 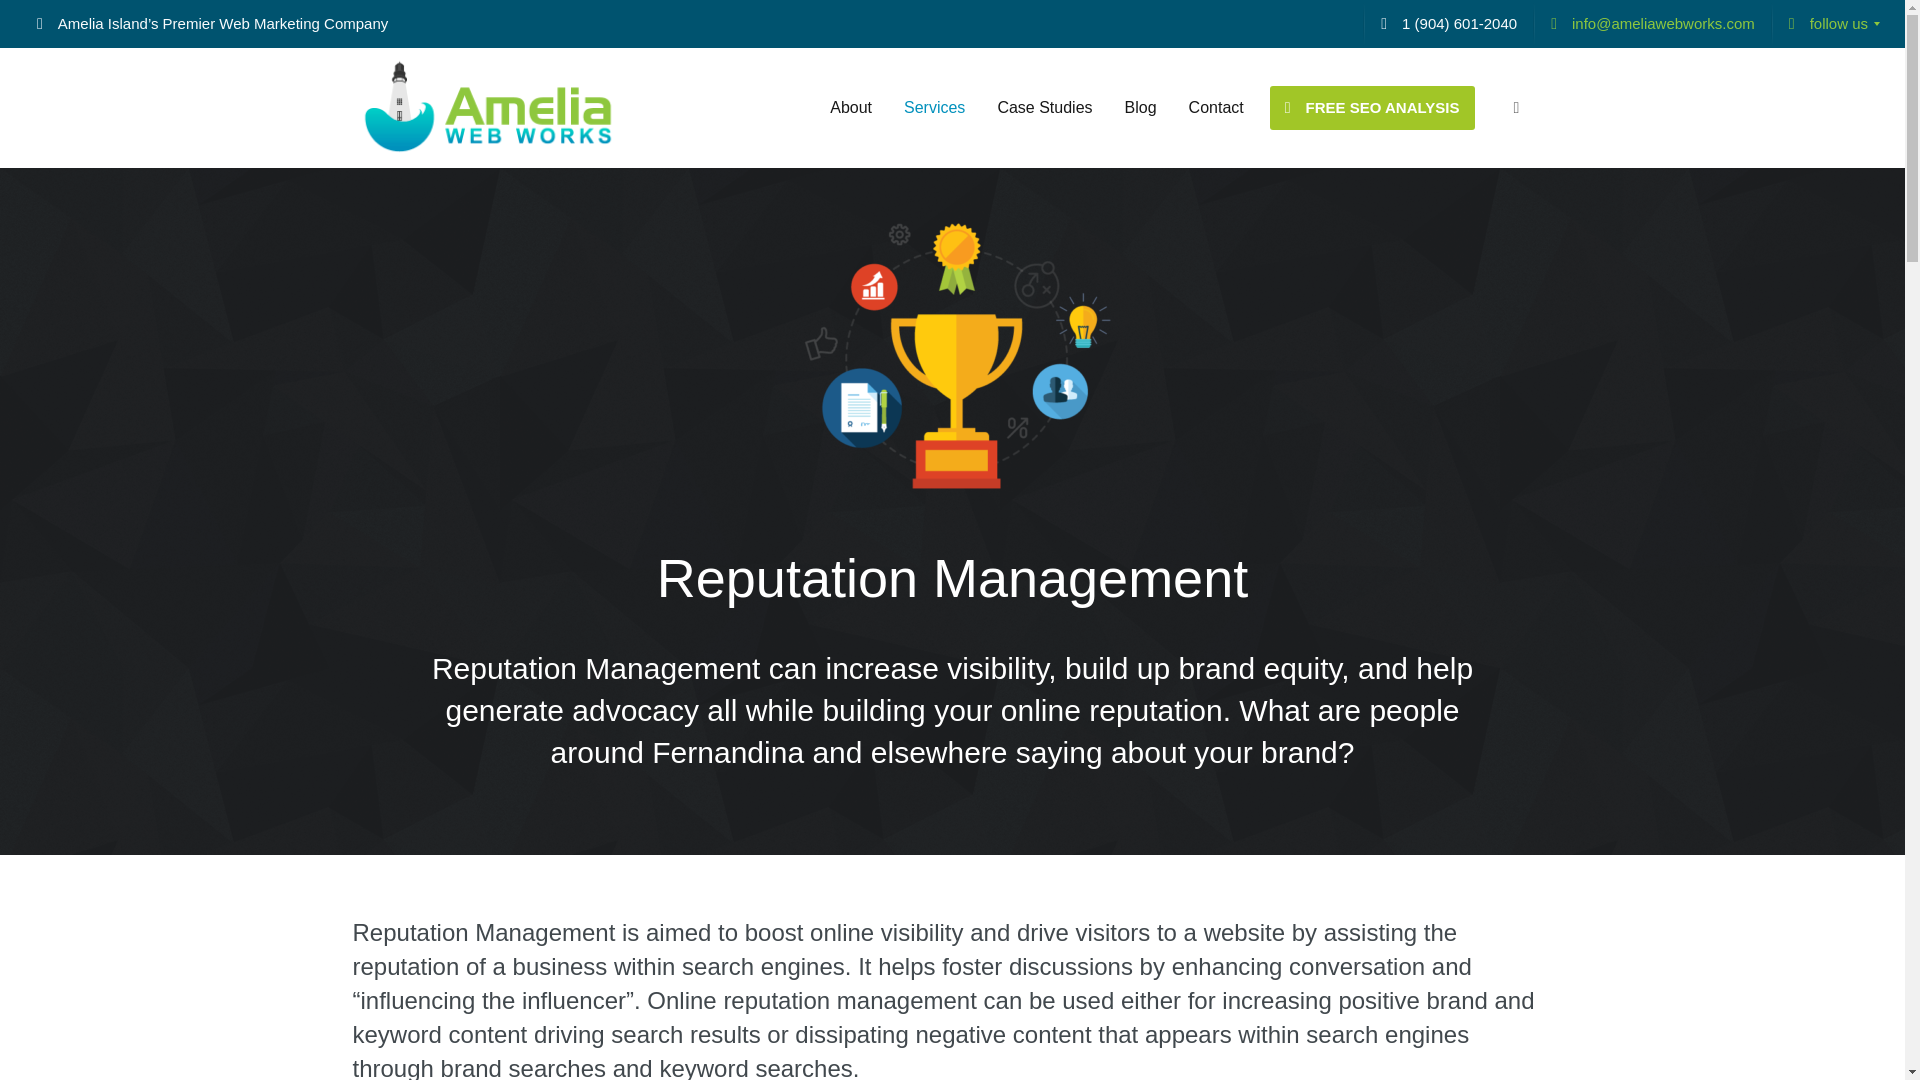 I want to click on Services, so click(x=934, y=108).